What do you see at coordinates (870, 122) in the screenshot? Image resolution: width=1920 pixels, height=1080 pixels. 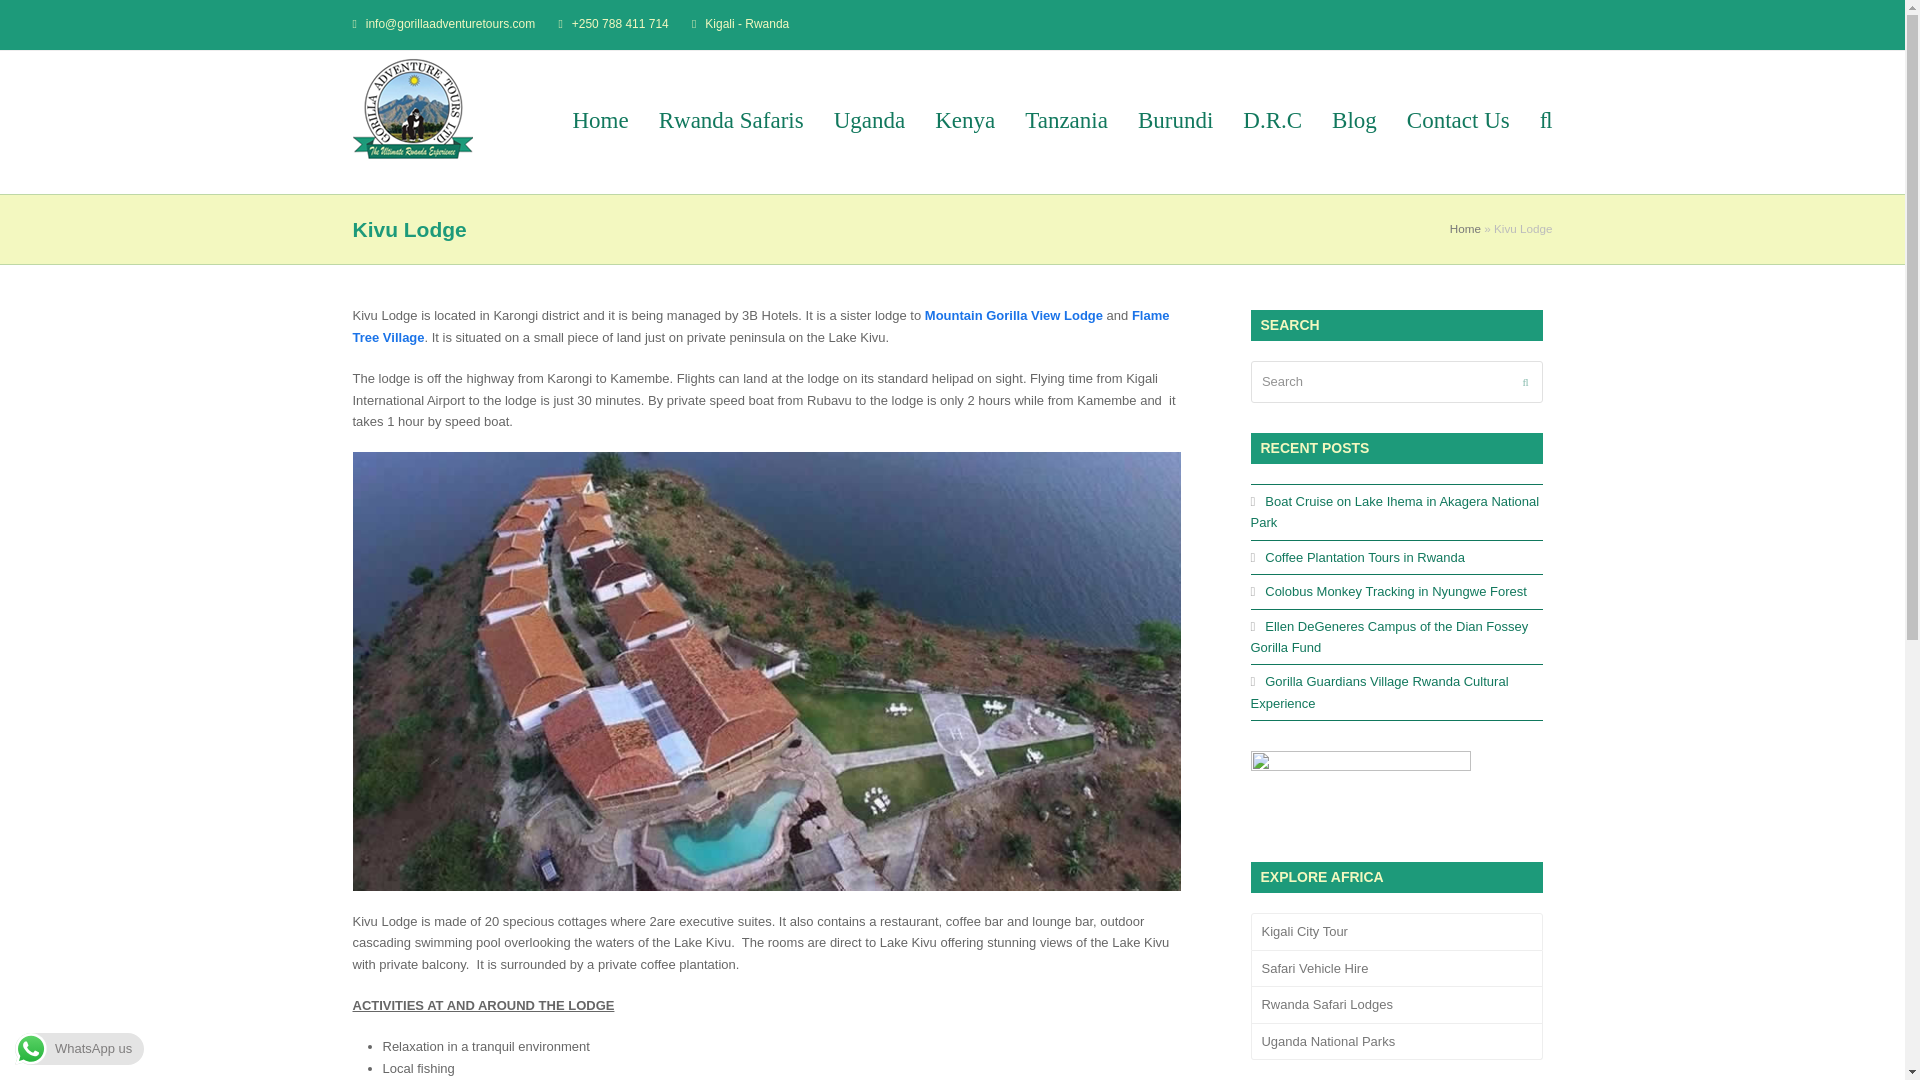 I see `Uganda` at bounding box center [870, 122].